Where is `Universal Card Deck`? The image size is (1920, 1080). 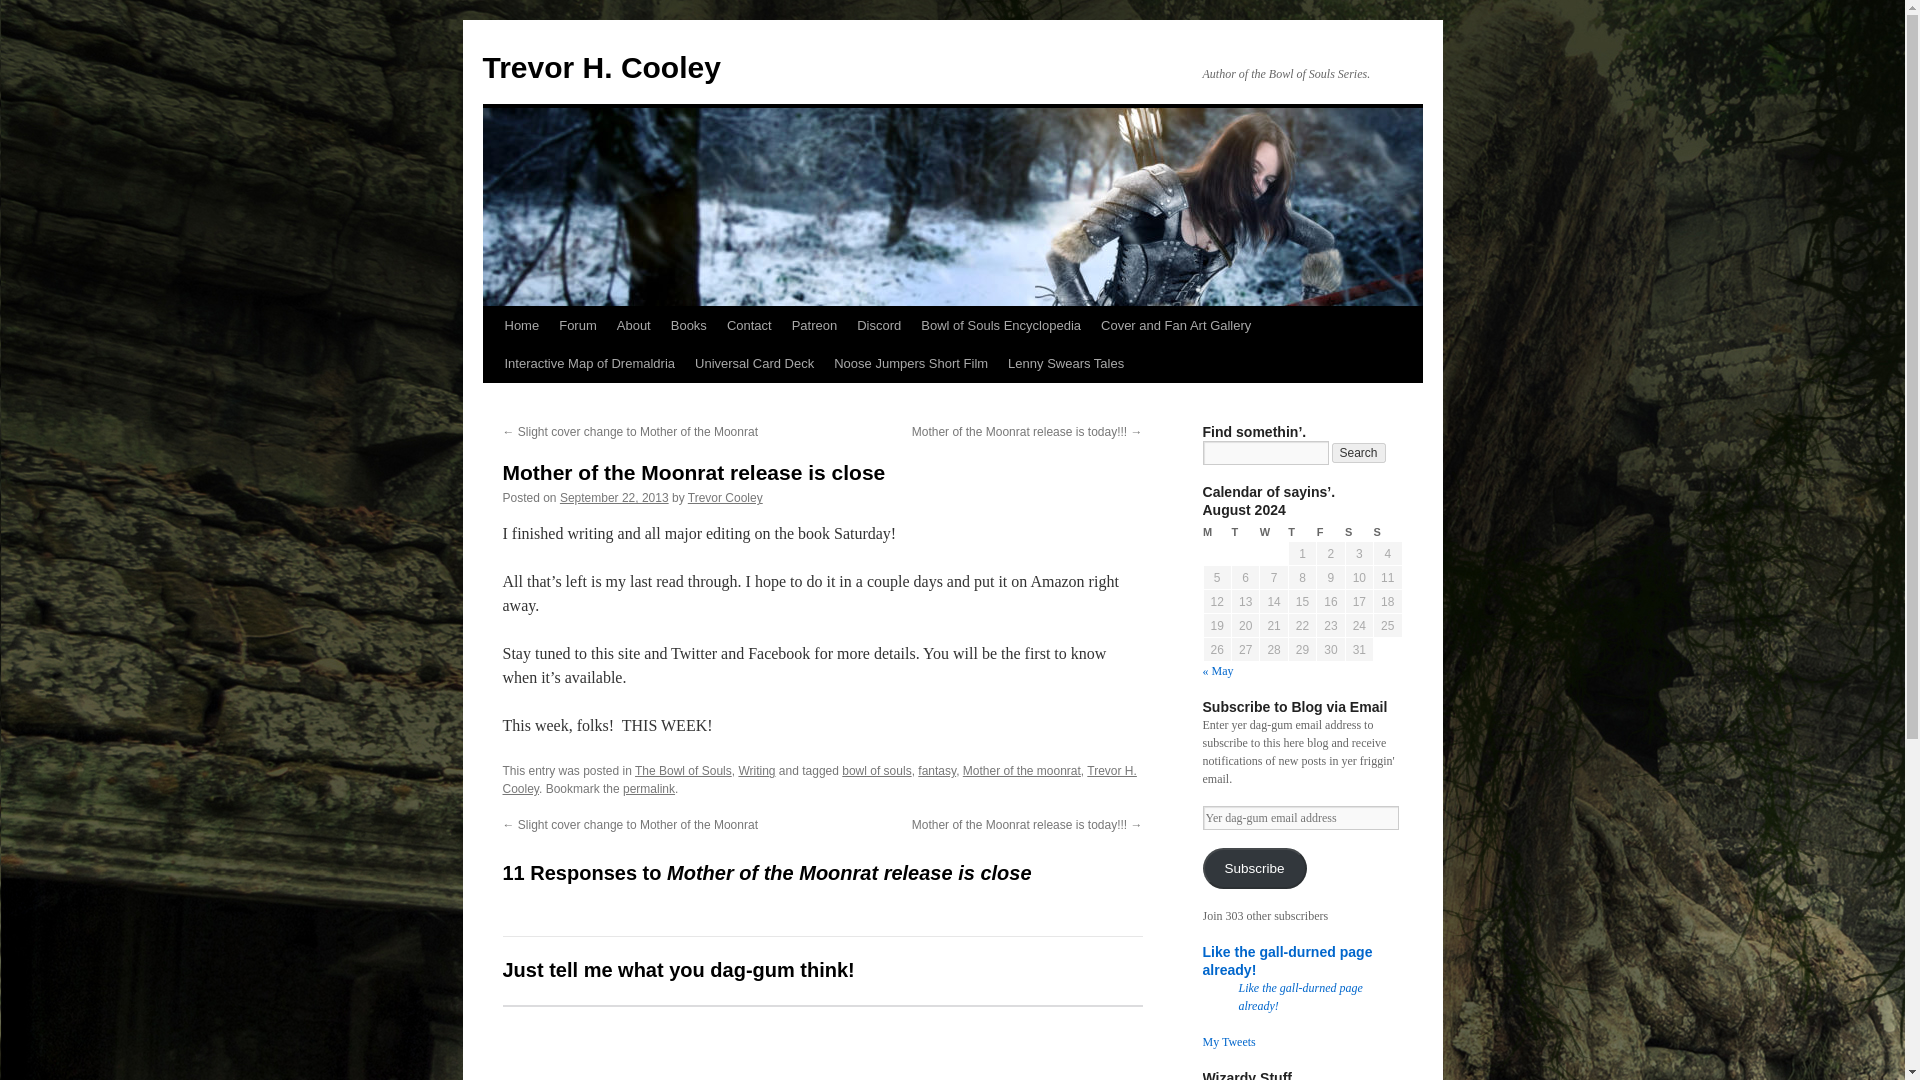
Universal Card Deck is located at coordinates (754, 364).